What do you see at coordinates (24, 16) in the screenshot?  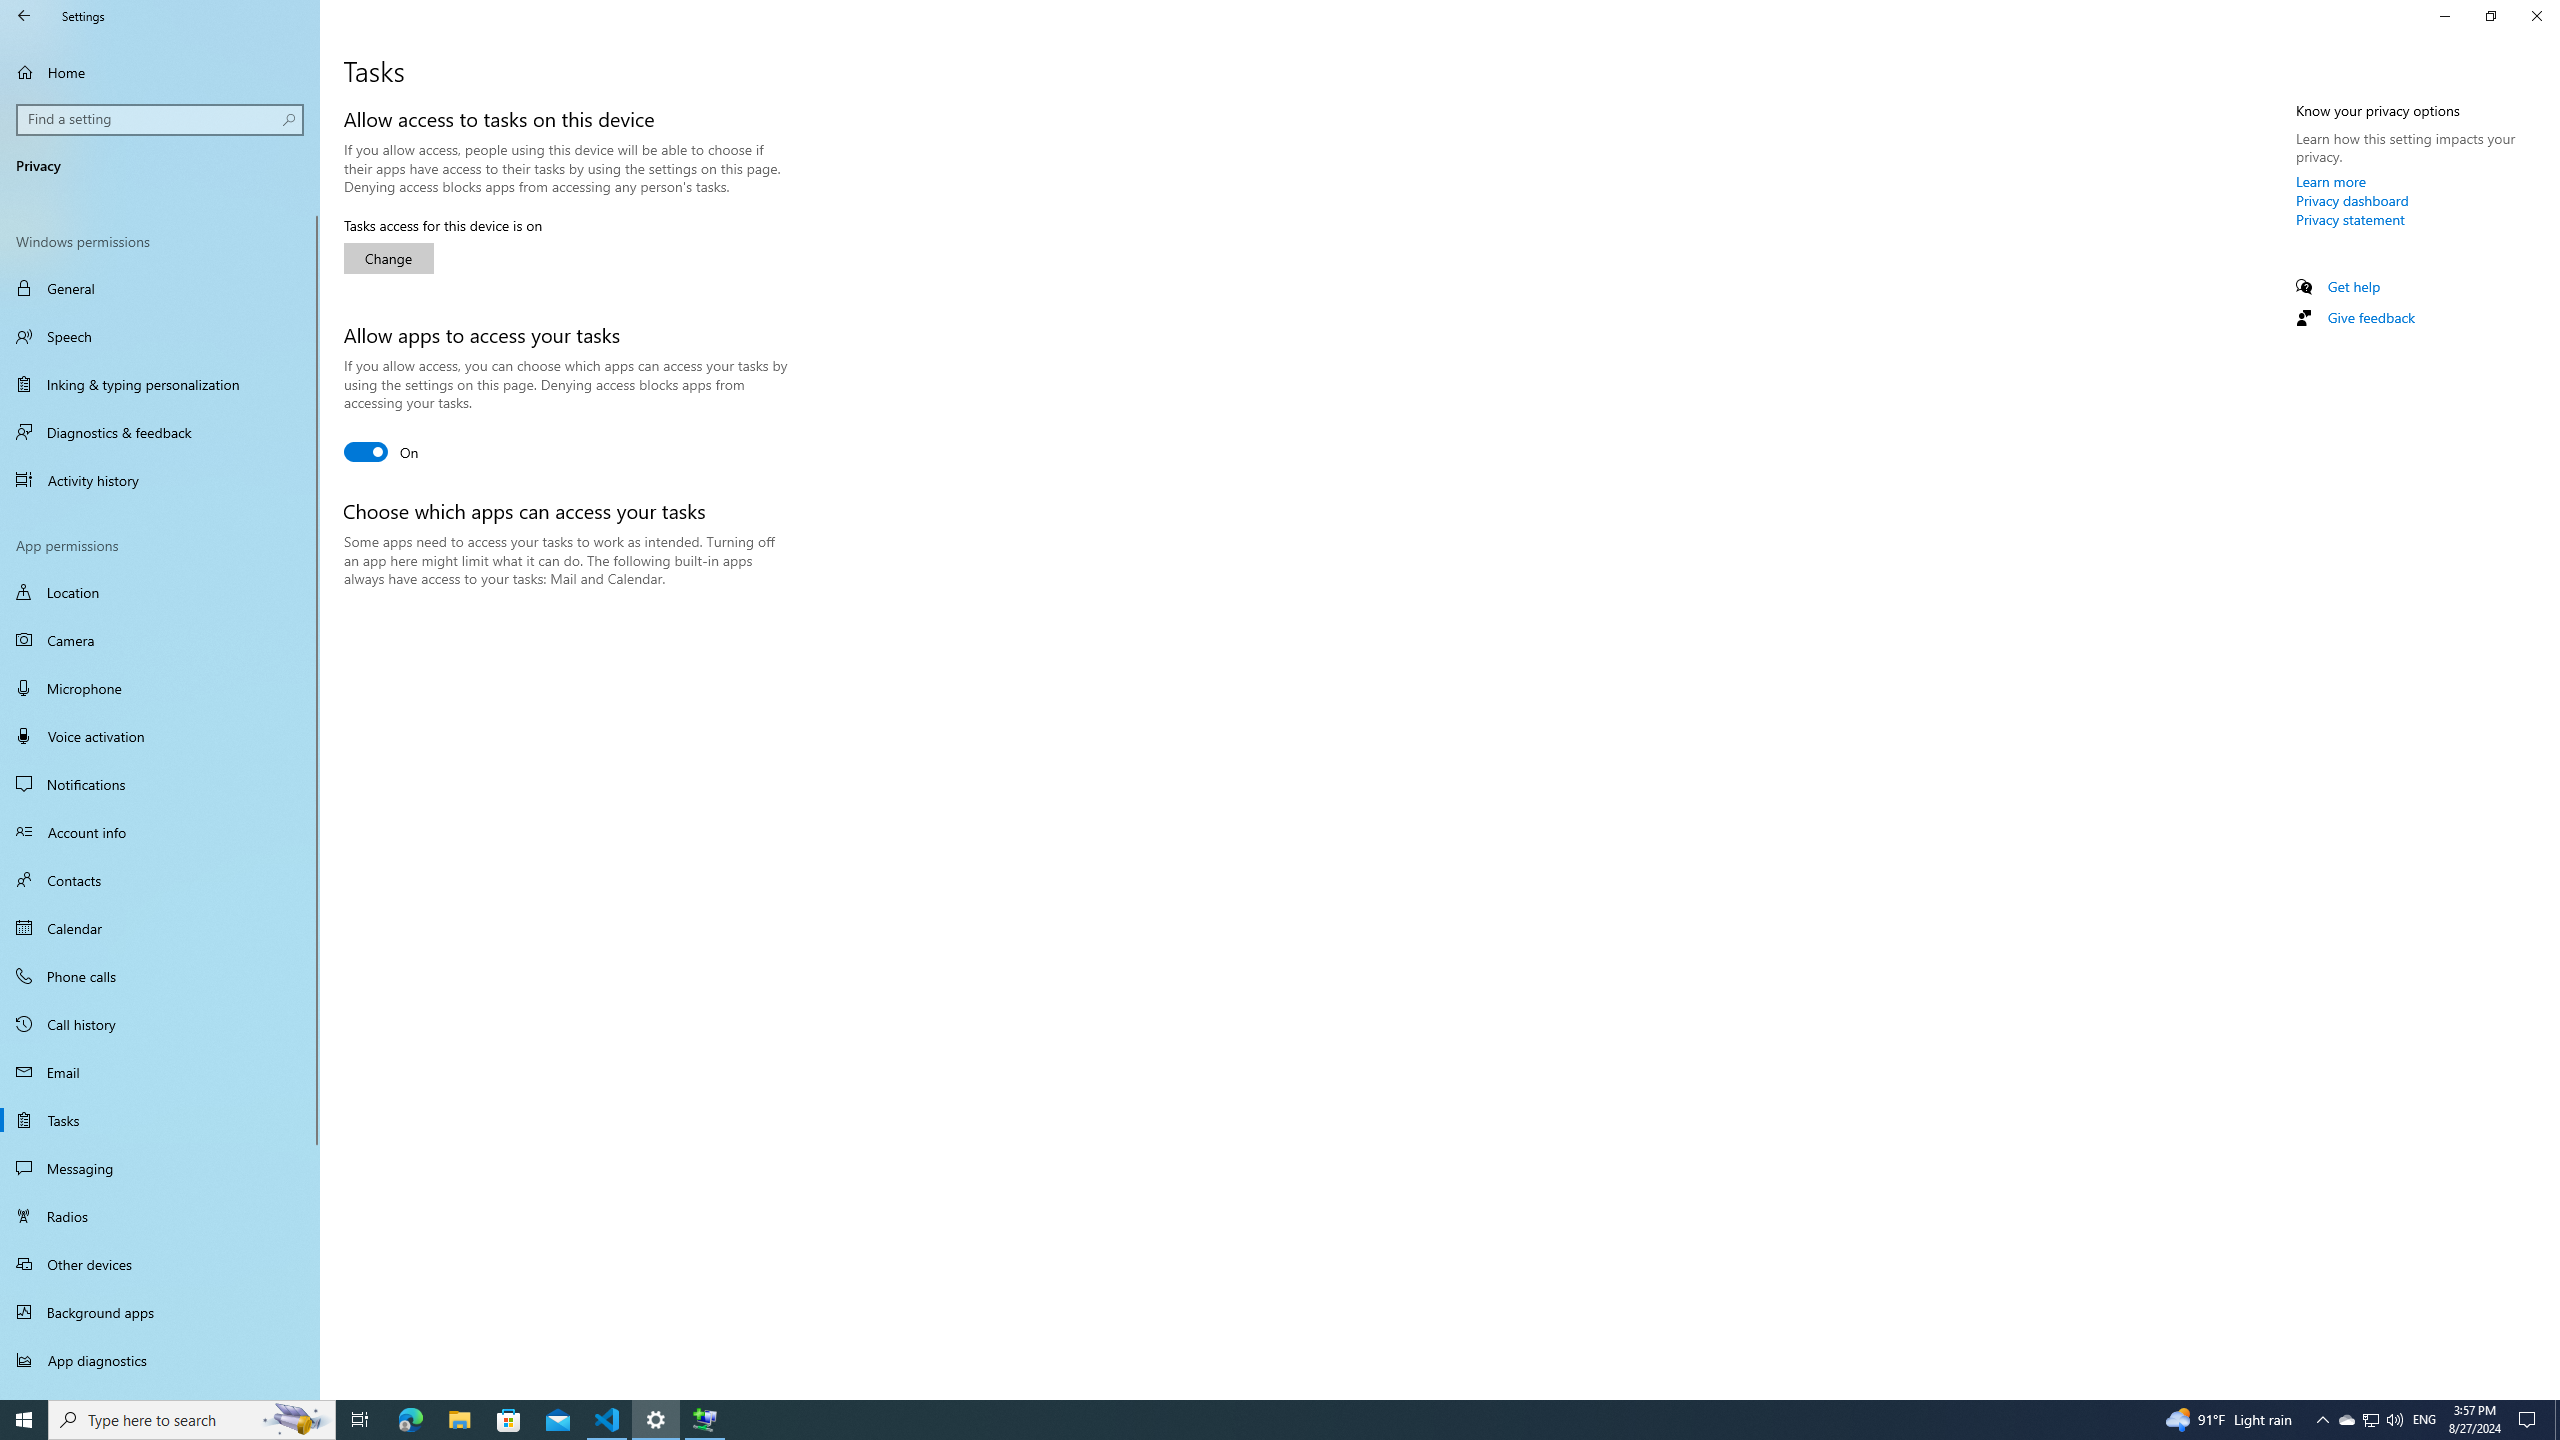 I see `Back` at bounding box center [24, 16].